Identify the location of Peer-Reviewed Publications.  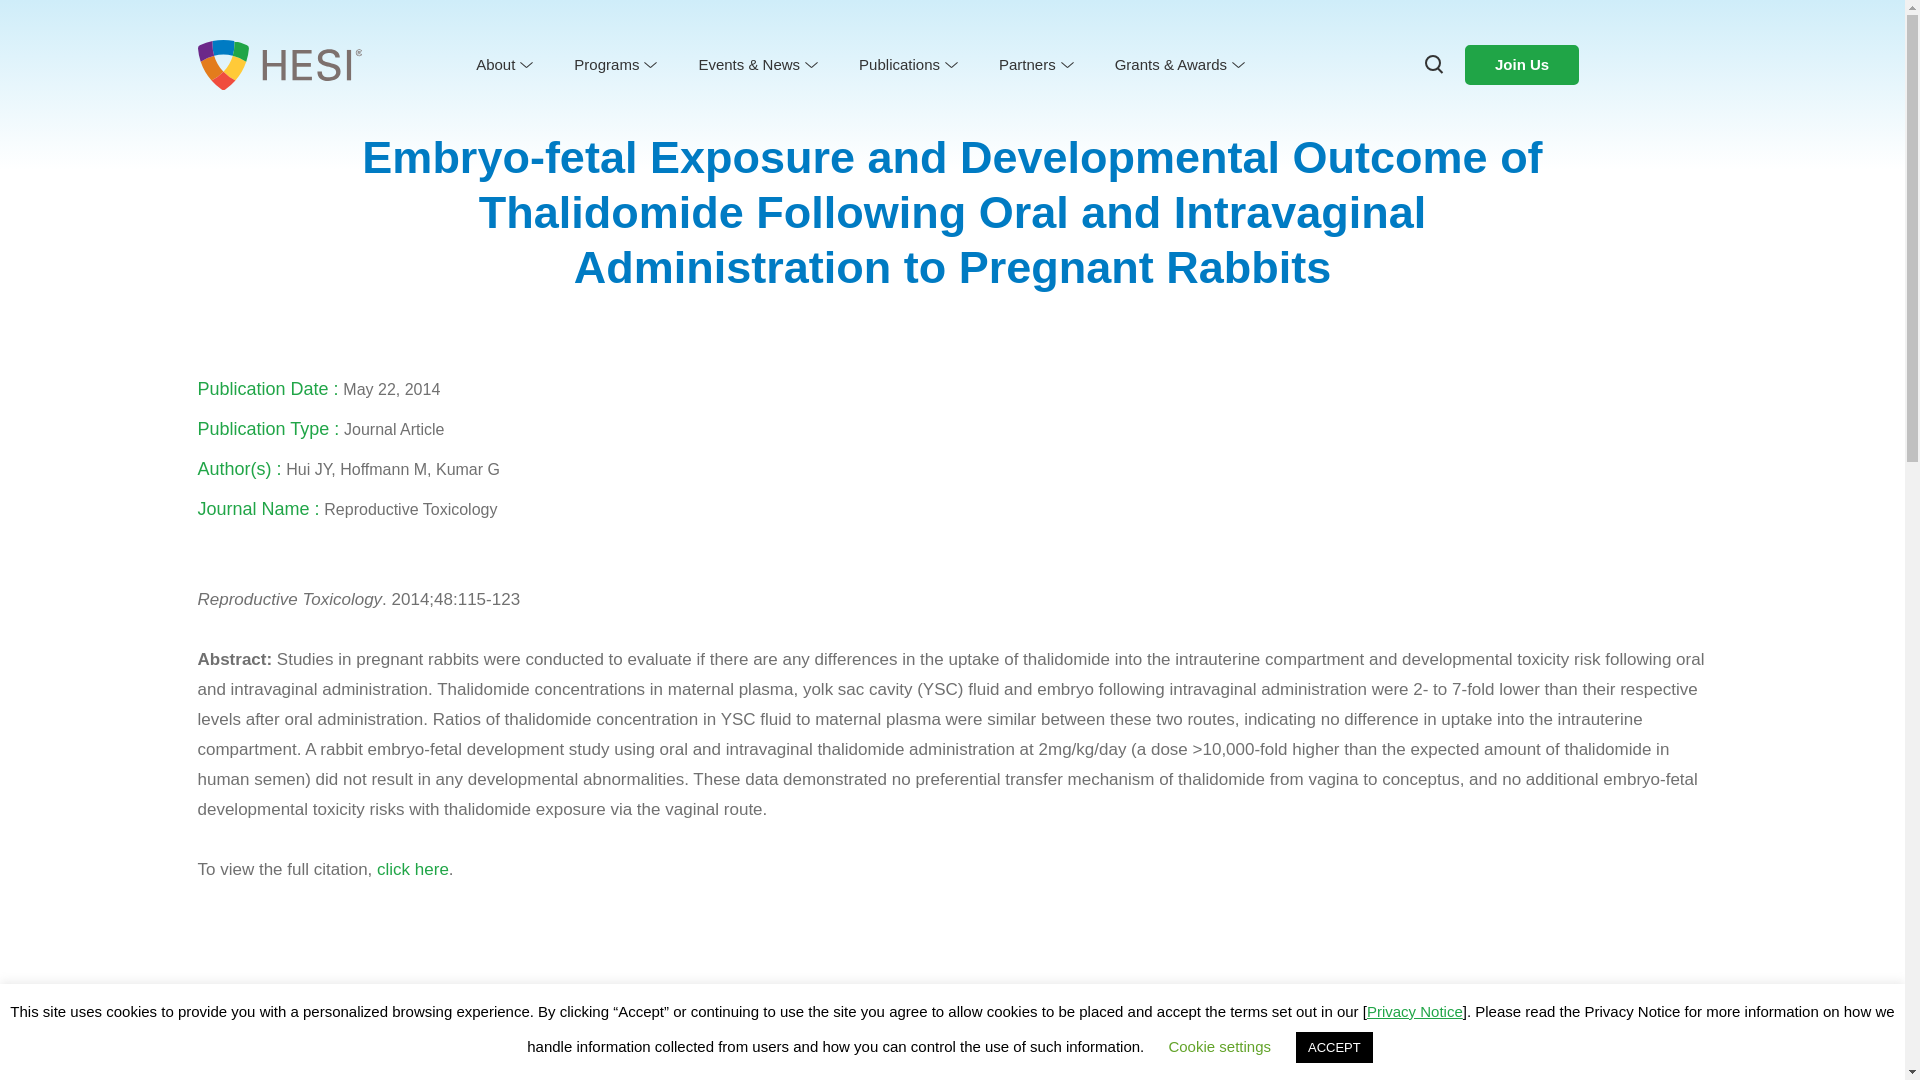
(955, 96).